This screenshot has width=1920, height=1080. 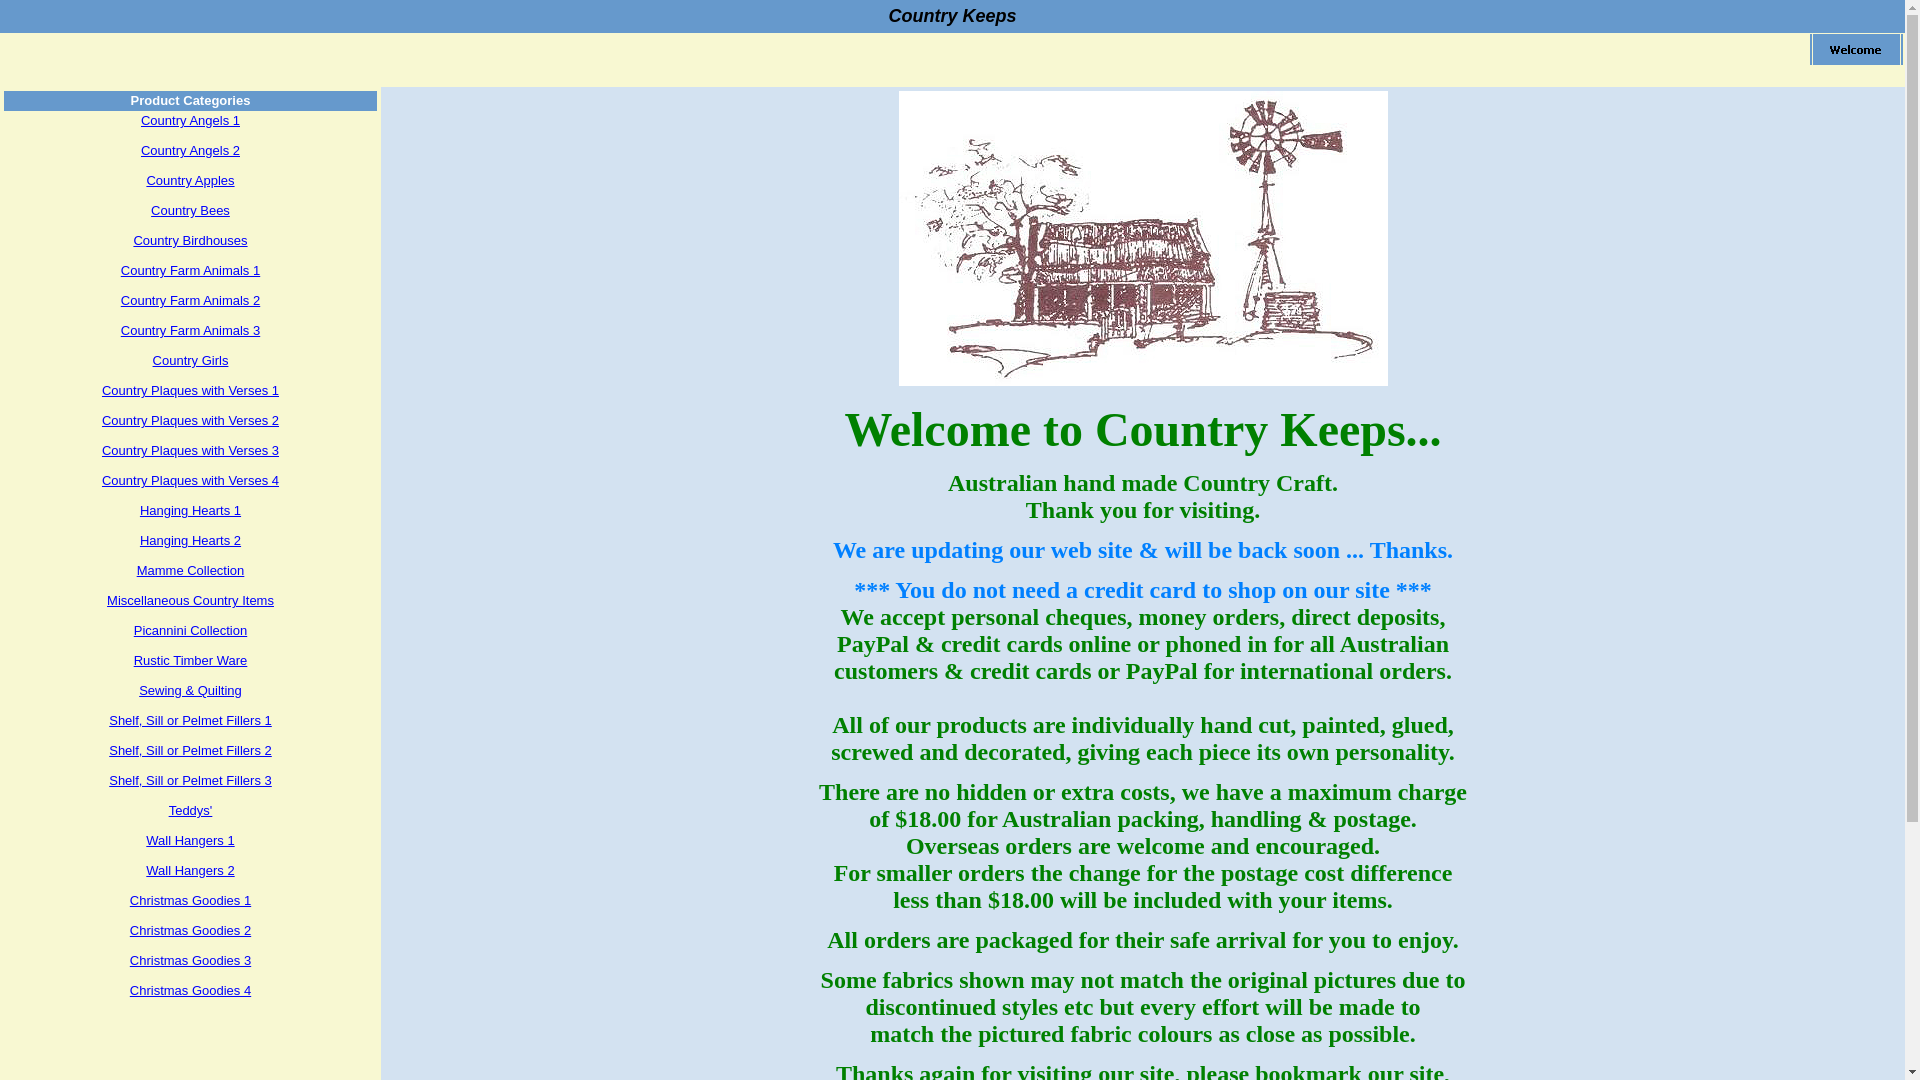 I want to click on Christmas Goodies 2, so click(x=190, y=930).